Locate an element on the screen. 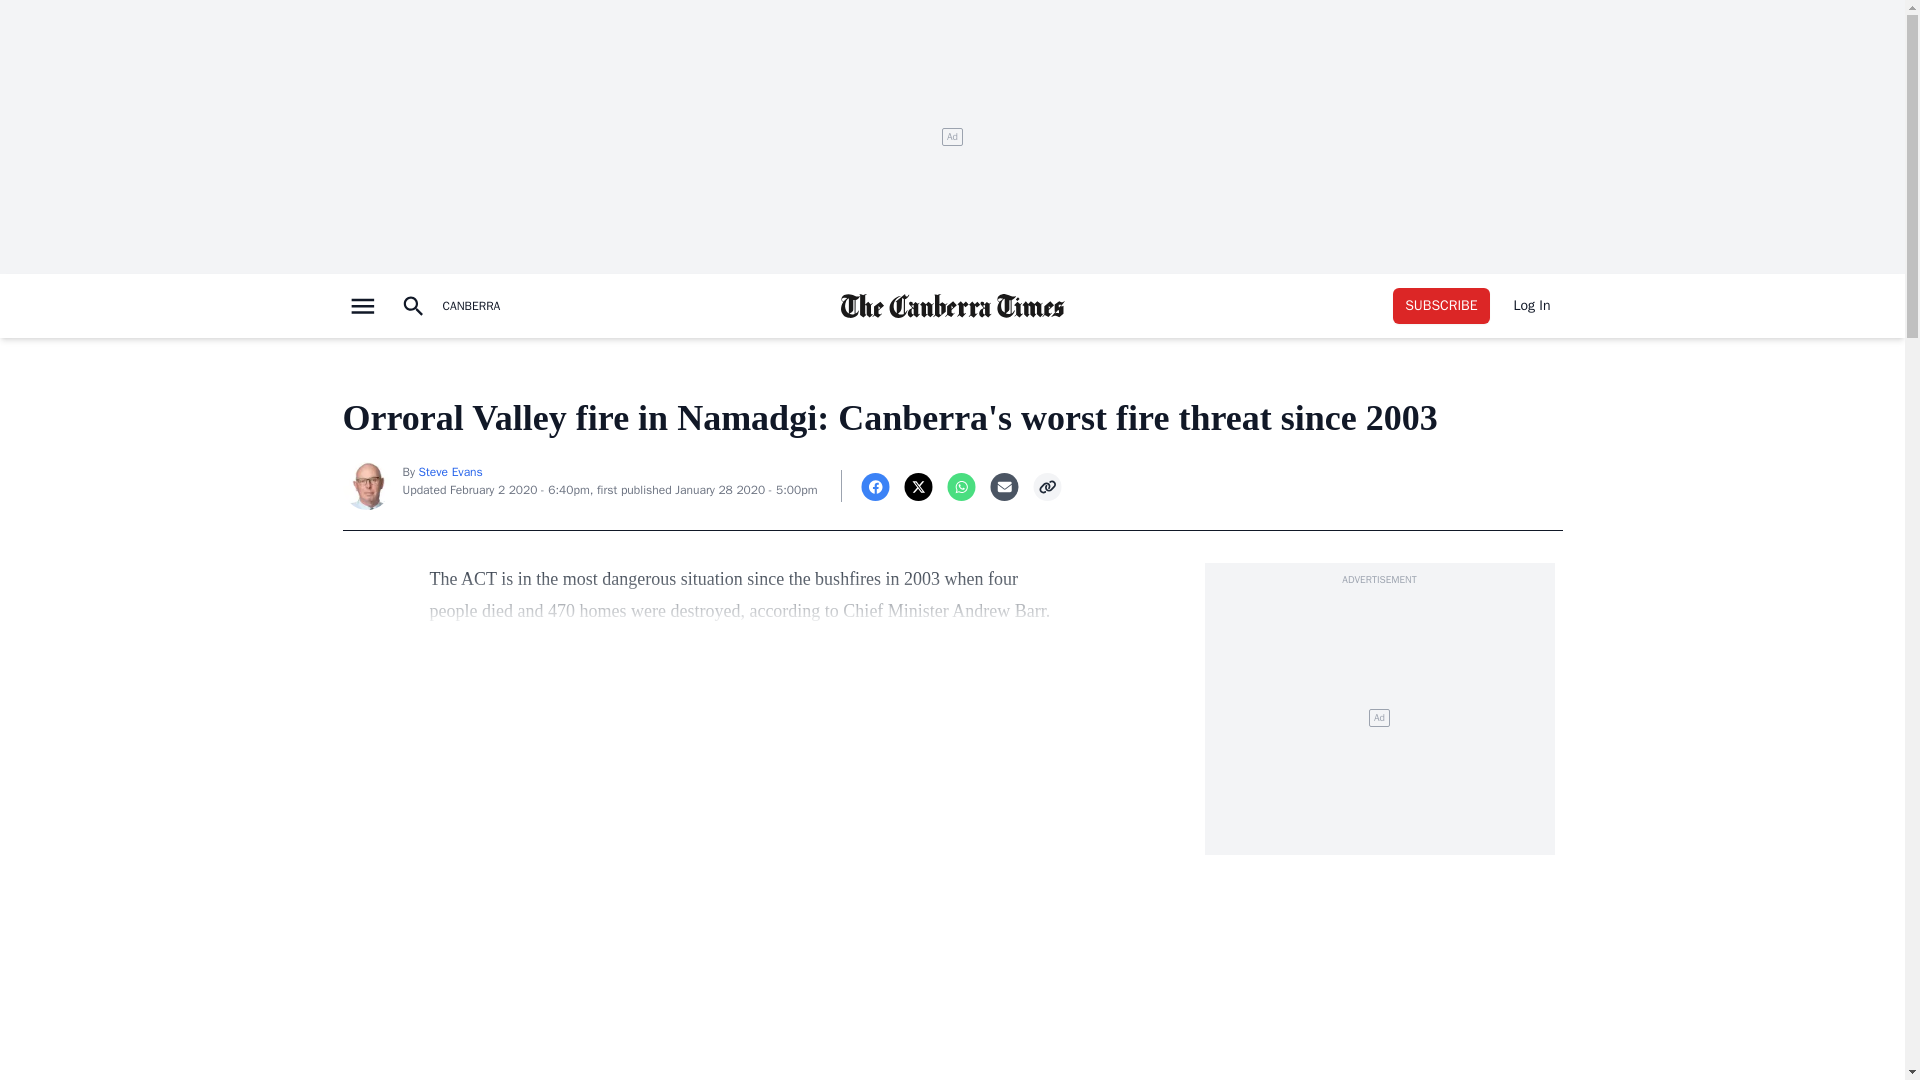 Image resolution: width=1920 pixels, height=1080 pixels. Log In is located at coordinates (1532, 306).